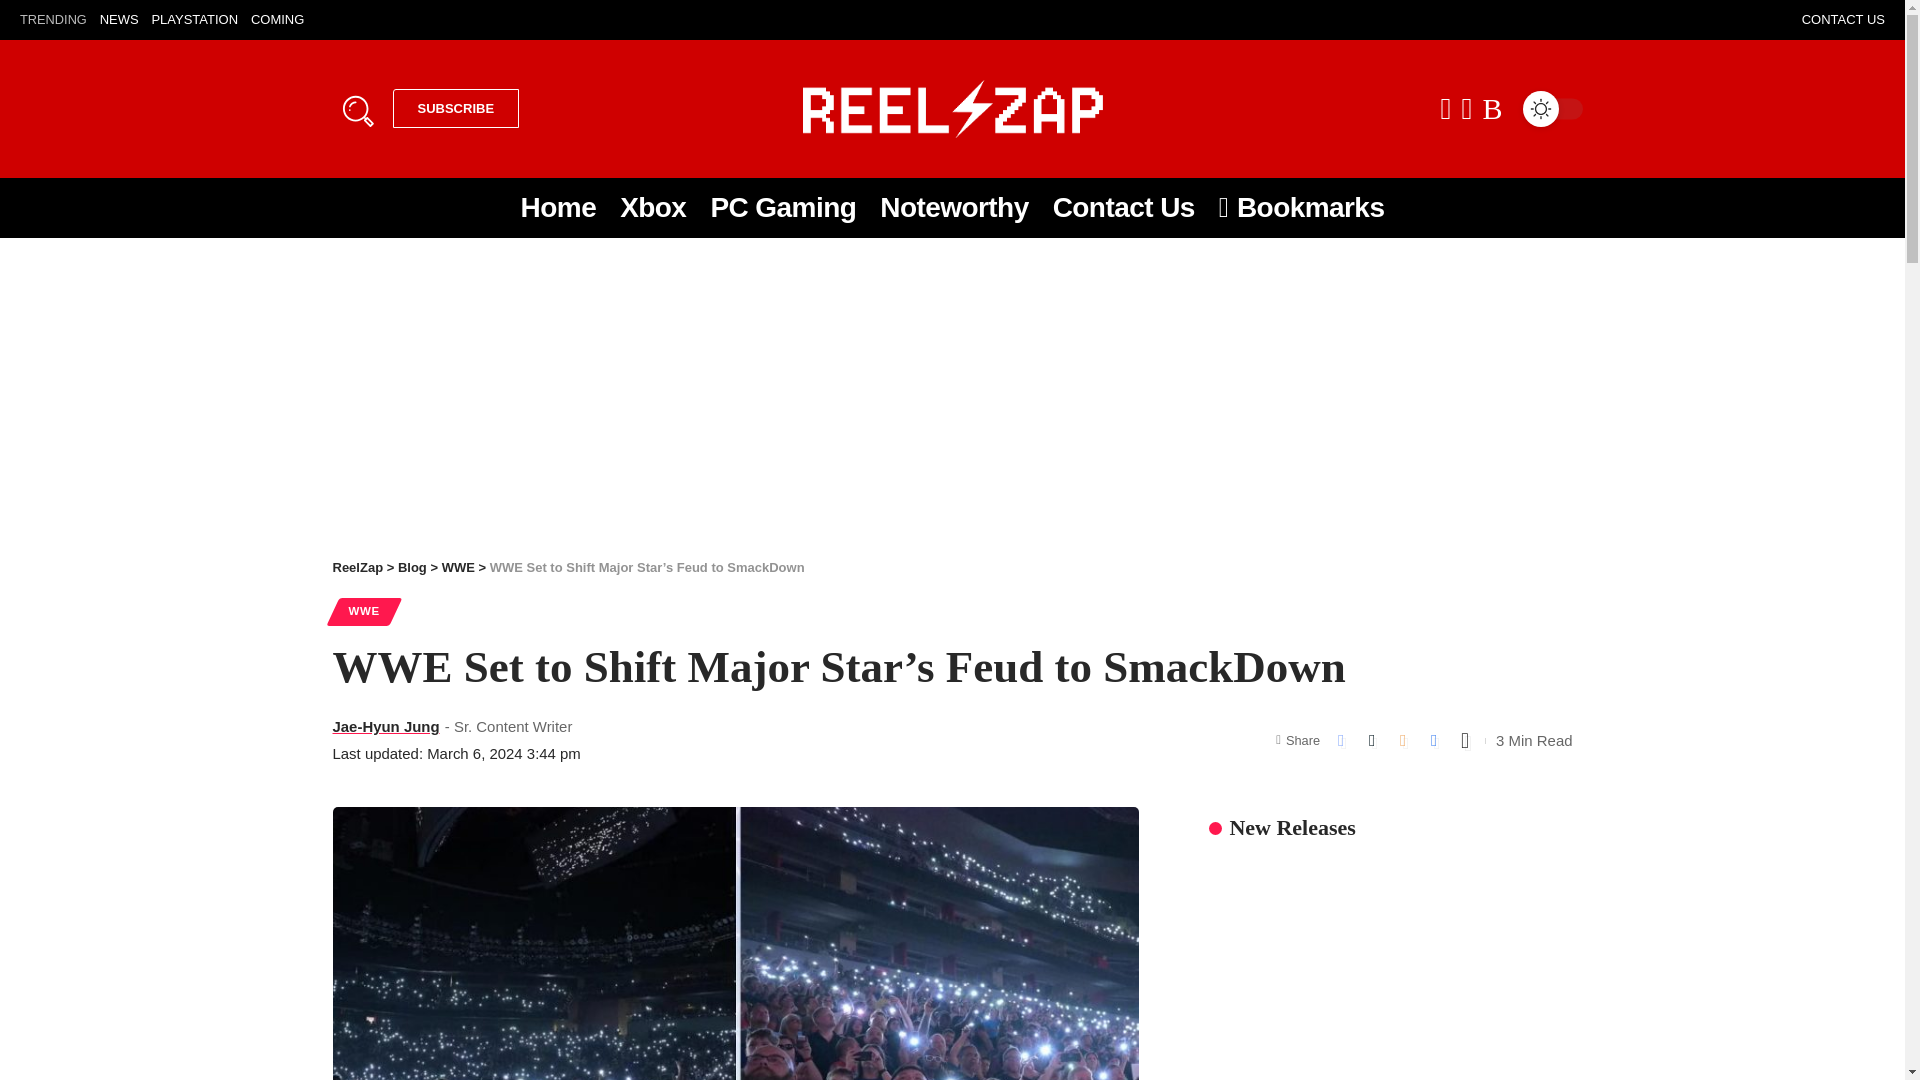 The width and height of the screenshot is (1920, 1080). Describe the element at coordinates (194, 20) in the screenshot. I see `PLAYSTATION` at that location.